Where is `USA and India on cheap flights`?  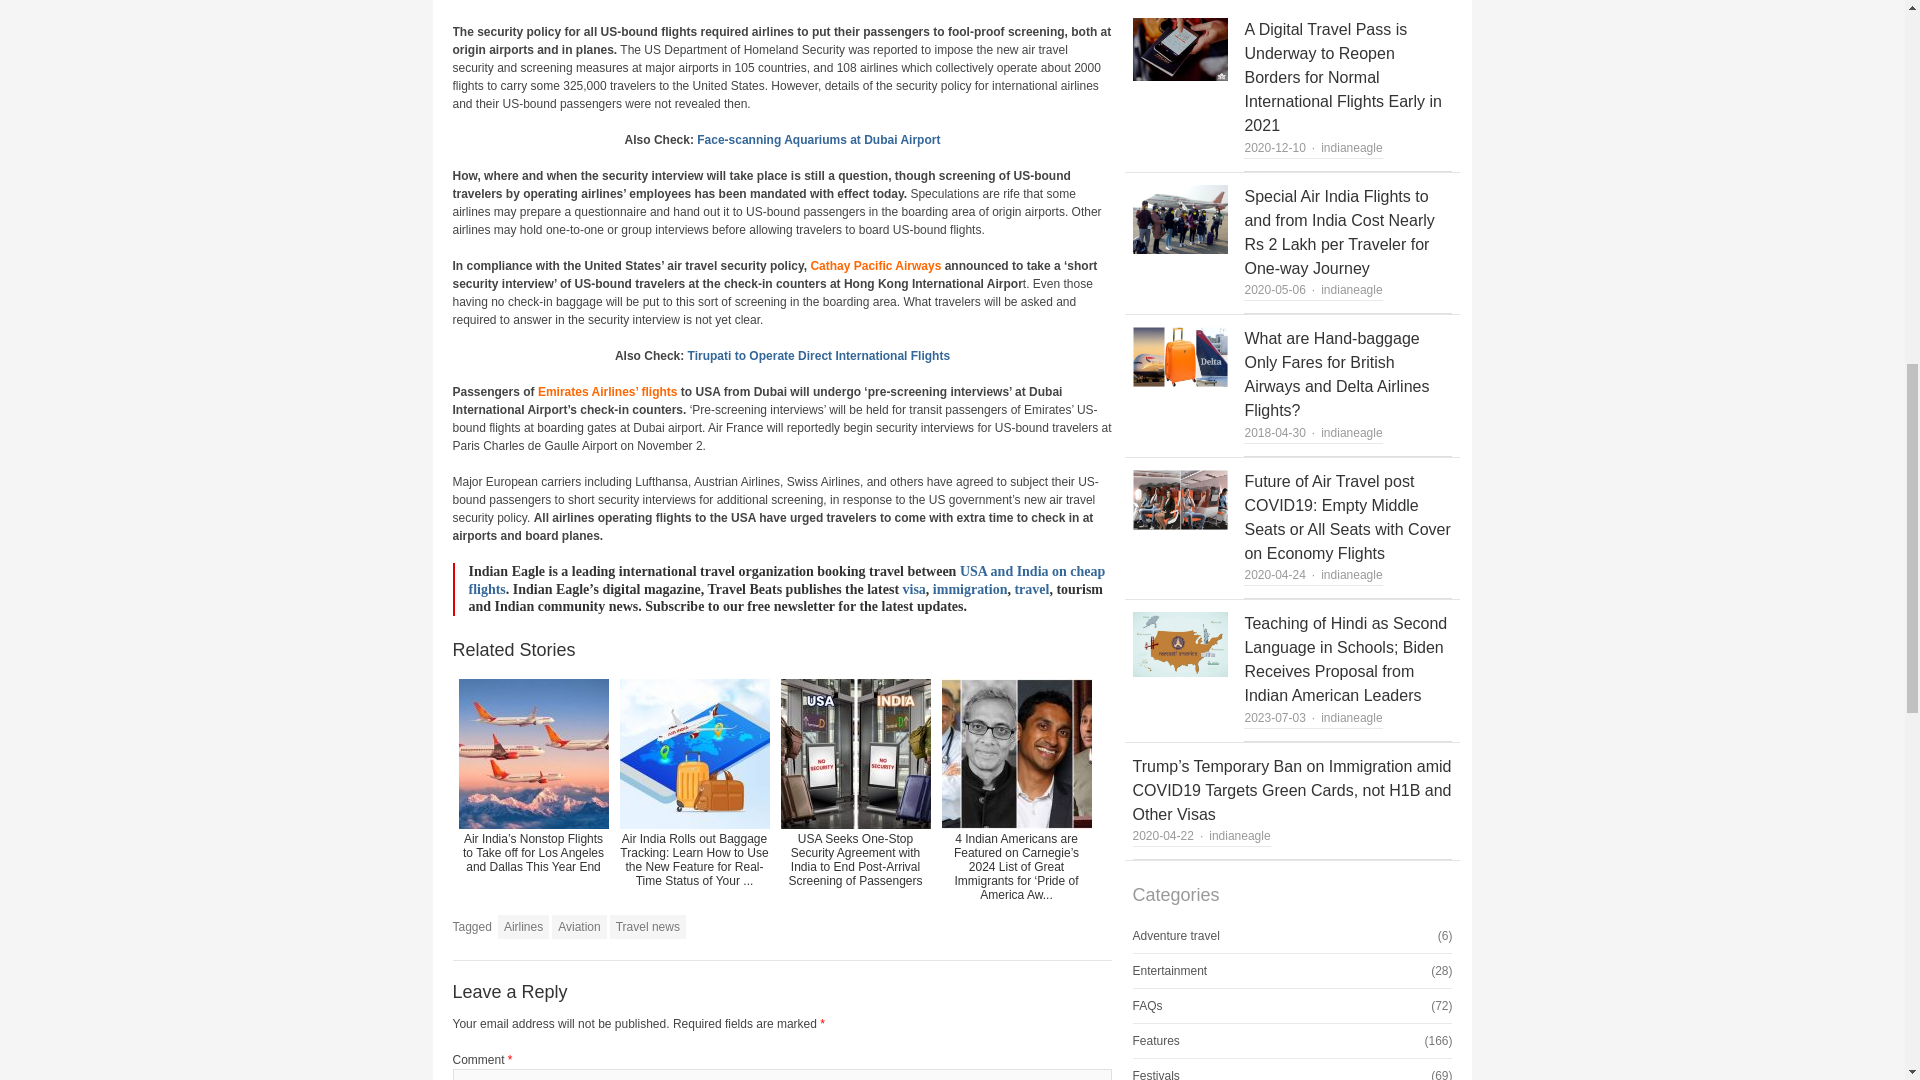
USA and India on cheap flights is located at coordinates (786, 580).